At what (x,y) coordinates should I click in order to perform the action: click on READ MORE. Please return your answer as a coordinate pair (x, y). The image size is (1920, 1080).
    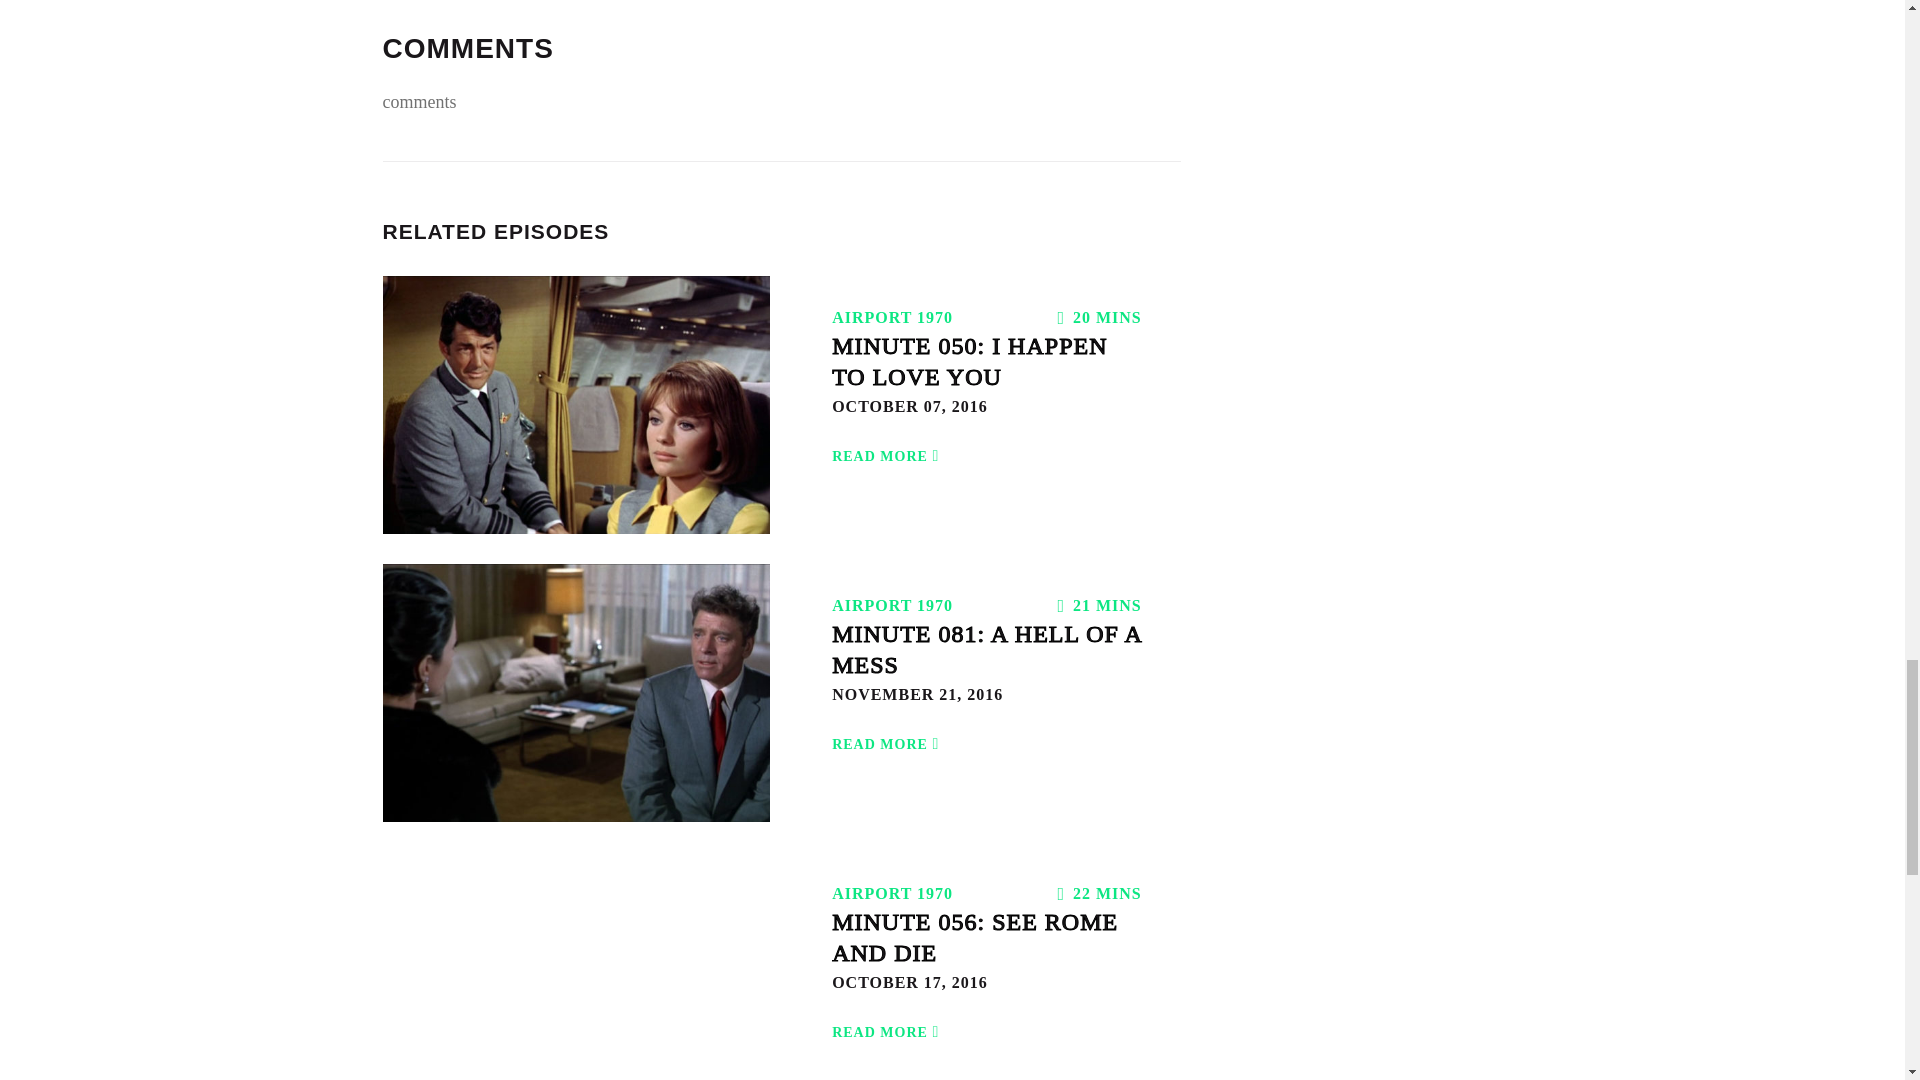
    Looking at the image, I should click on (888, 732).